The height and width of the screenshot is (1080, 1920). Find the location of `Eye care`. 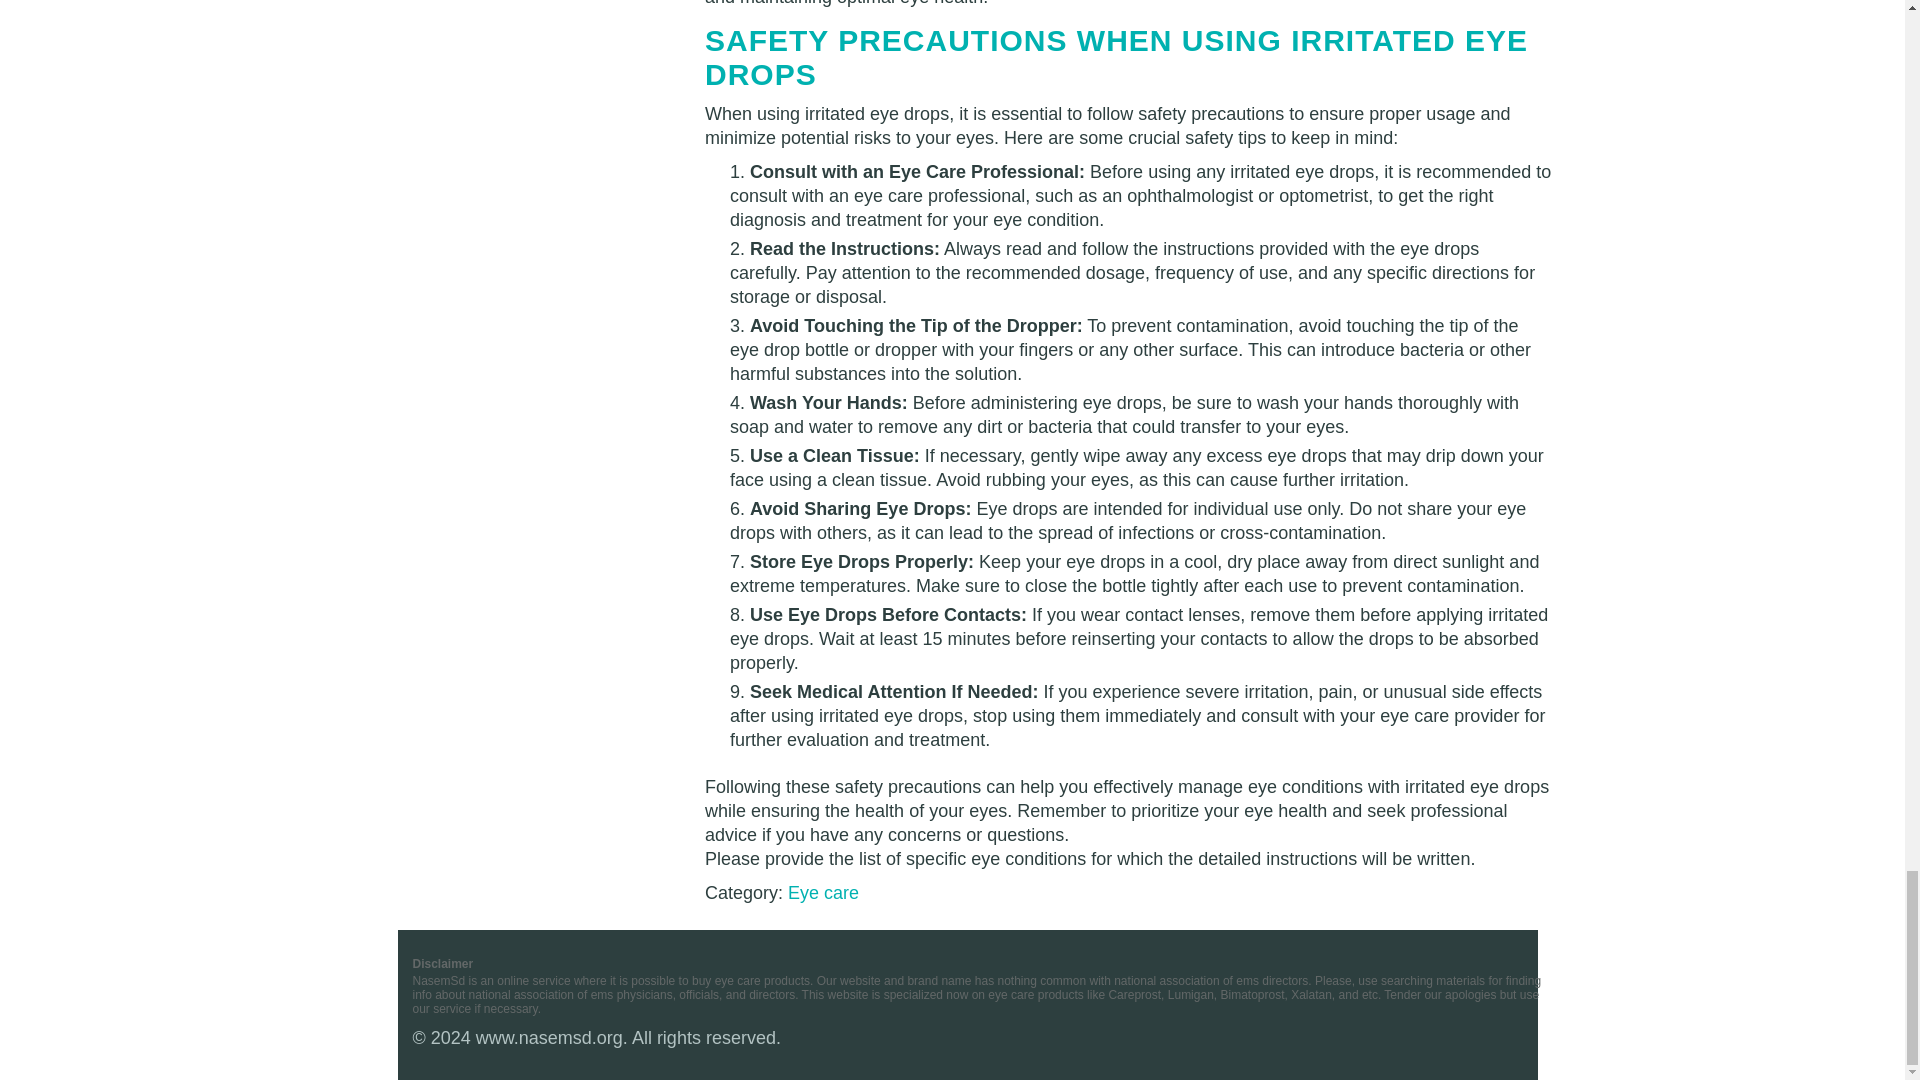

Eye care is located at coordinates (822, 892).